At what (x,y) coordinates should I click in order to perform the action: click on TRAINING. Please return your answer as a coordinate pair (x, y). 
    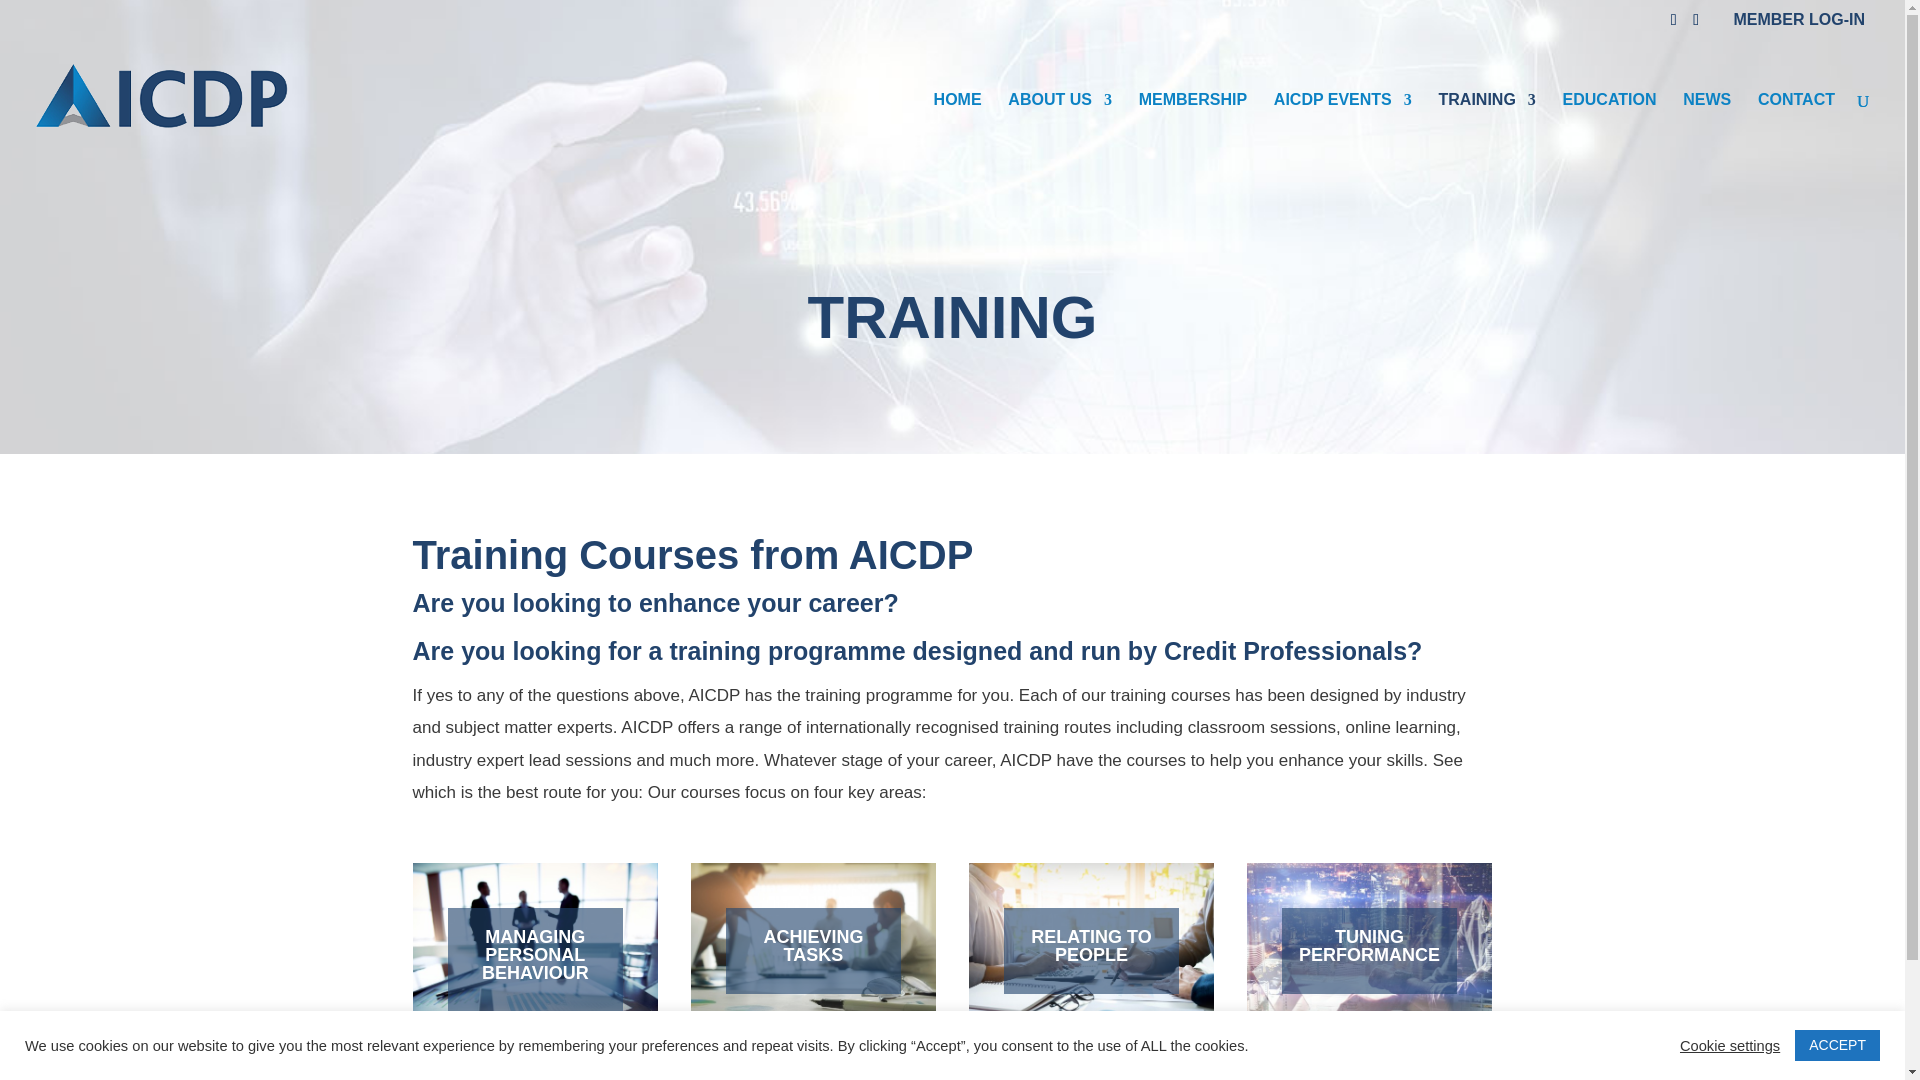
    Looking at the image, I should click on (1487, 126).